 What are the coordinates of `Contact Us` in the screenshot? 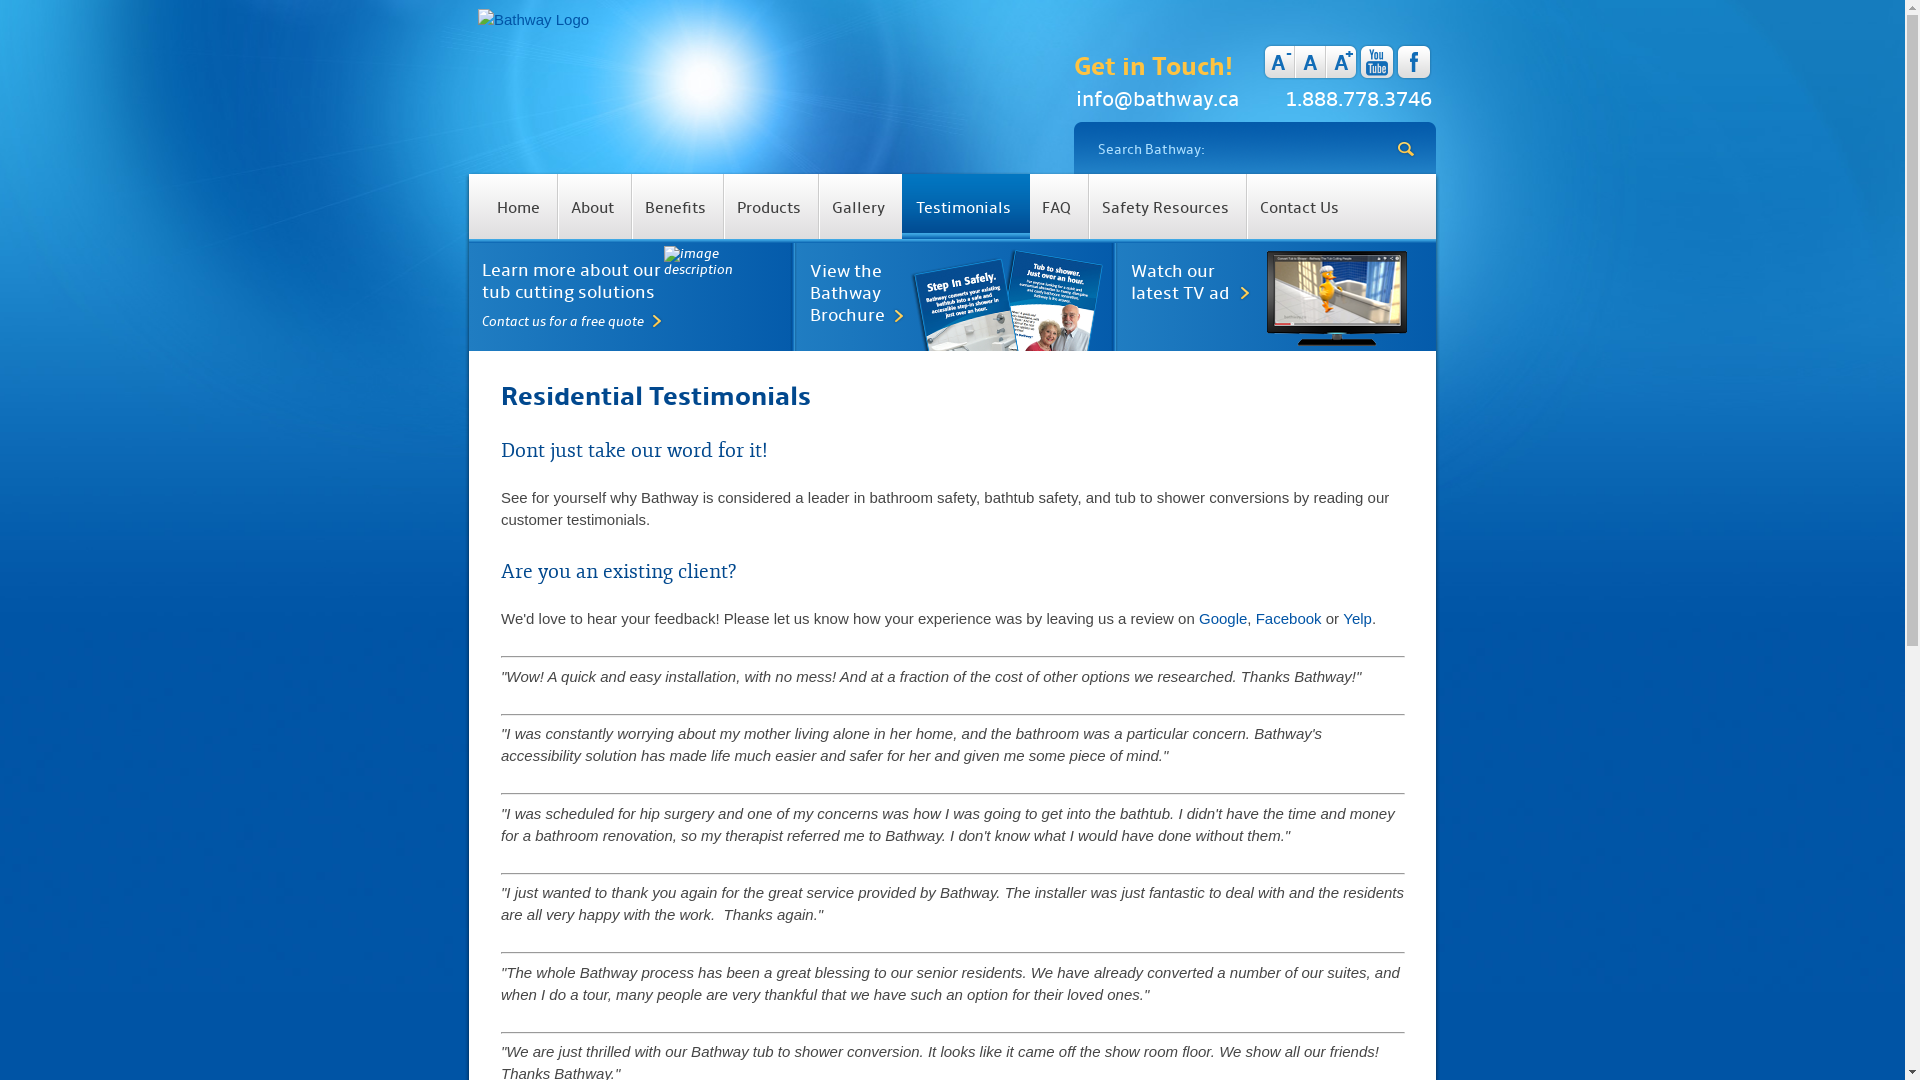 It's located at (1300, 206).